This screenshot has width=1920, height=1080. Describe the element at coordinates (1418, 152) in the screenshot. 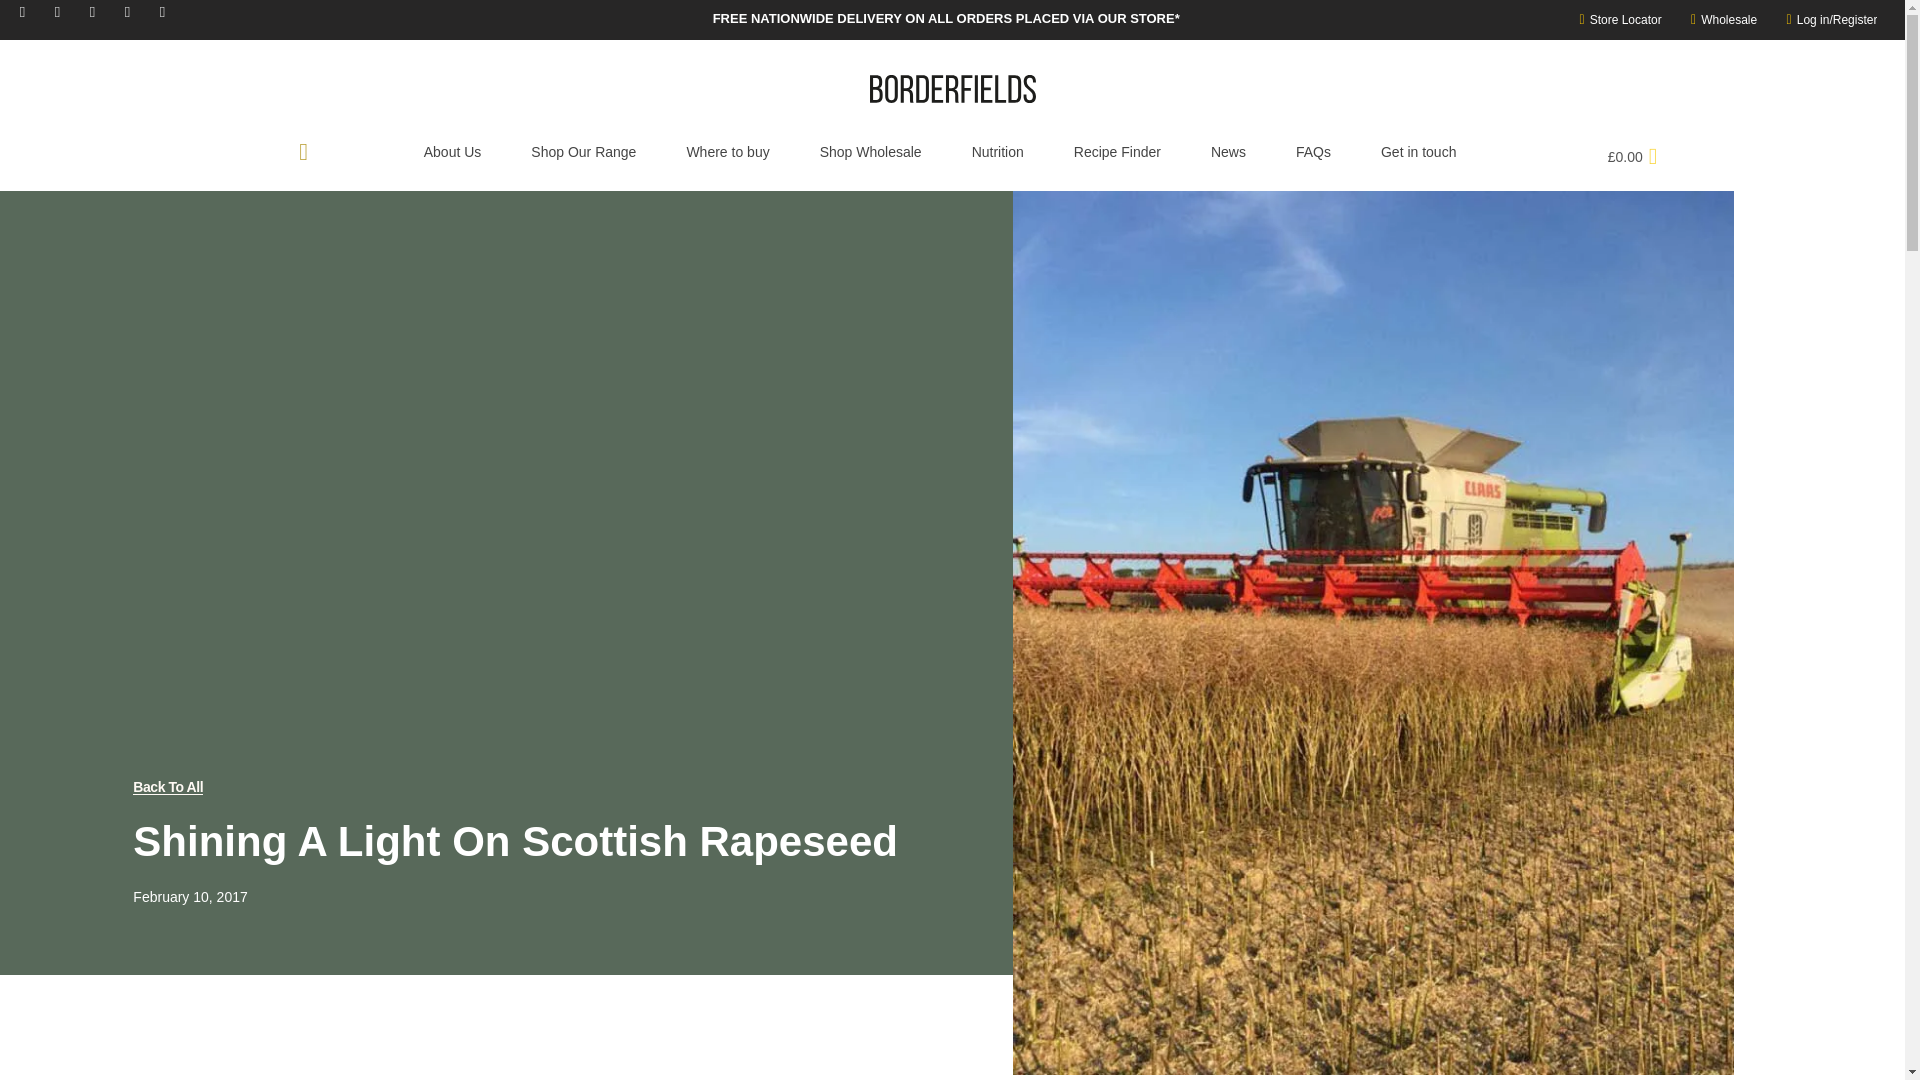

I see `Get in touch` at that location.